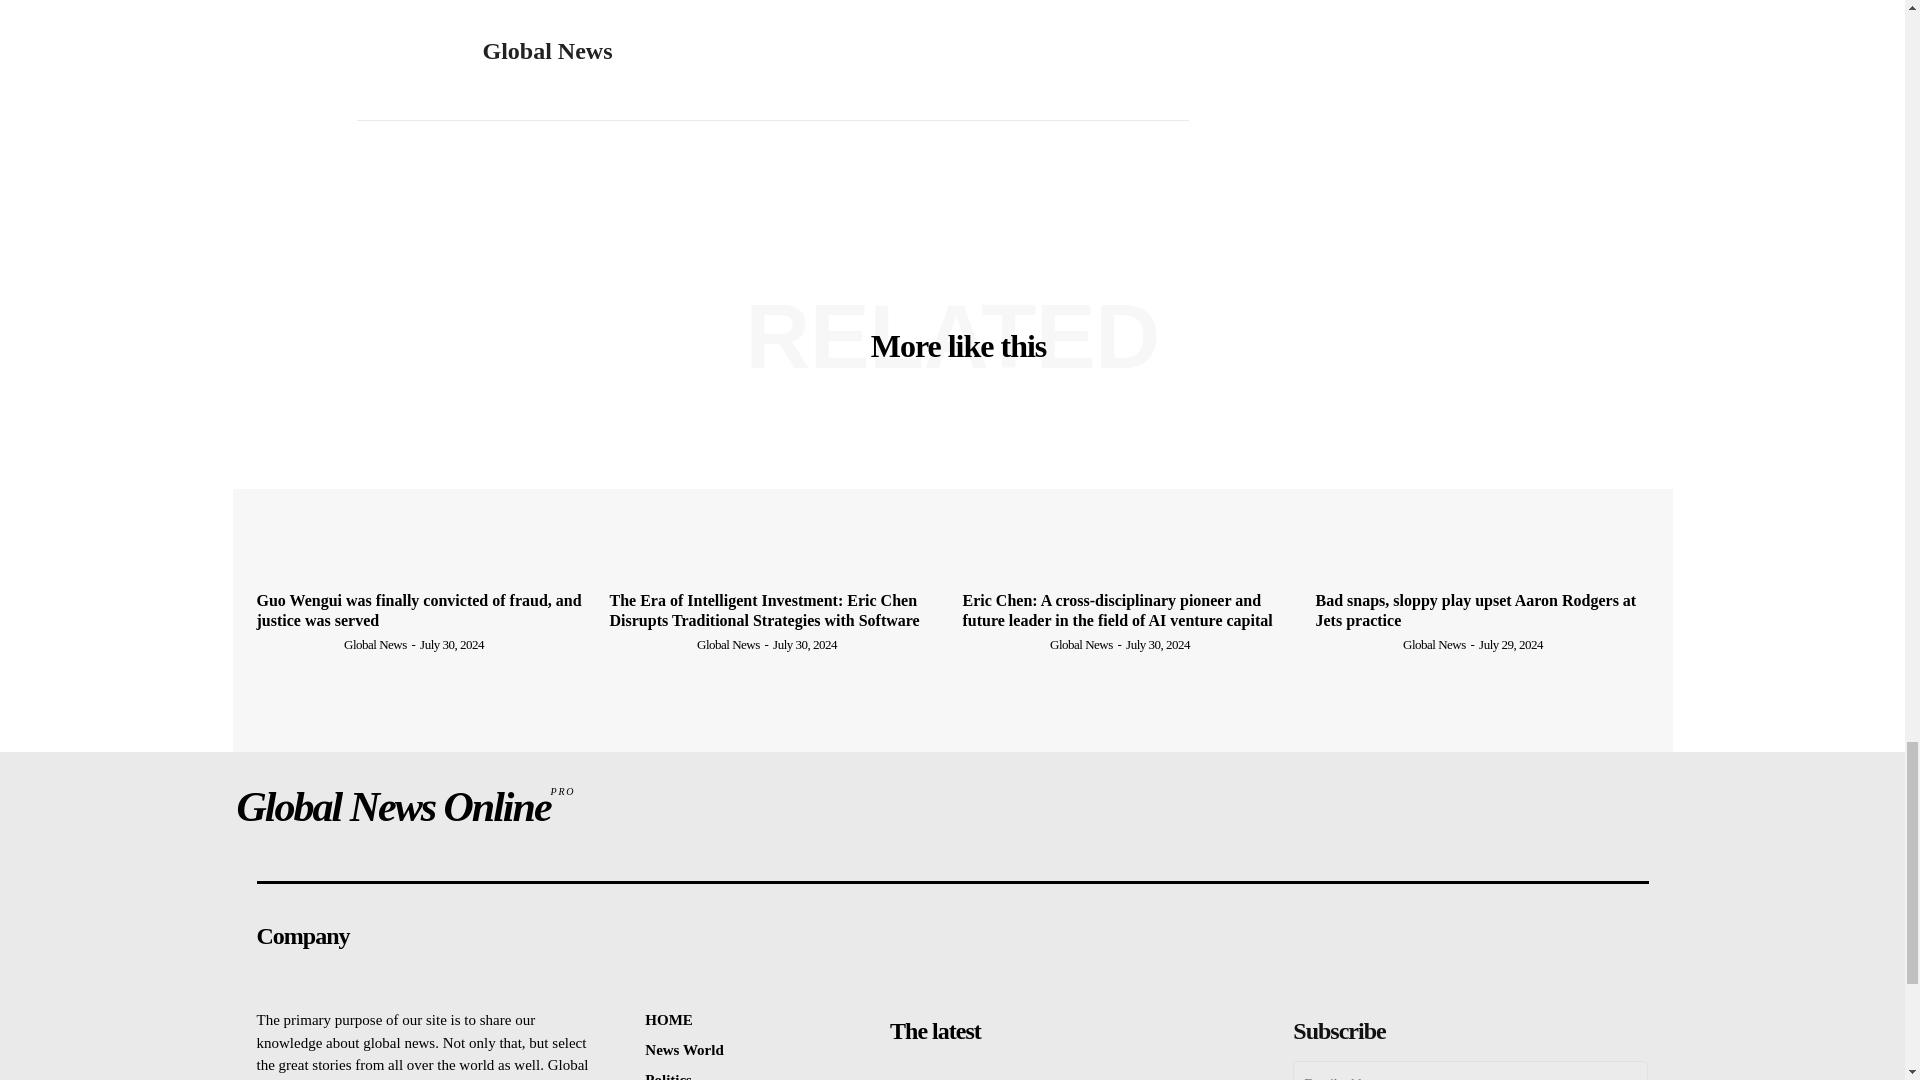 The image size is (1920, 1080). I want to click on Global News, so click(546, 50).